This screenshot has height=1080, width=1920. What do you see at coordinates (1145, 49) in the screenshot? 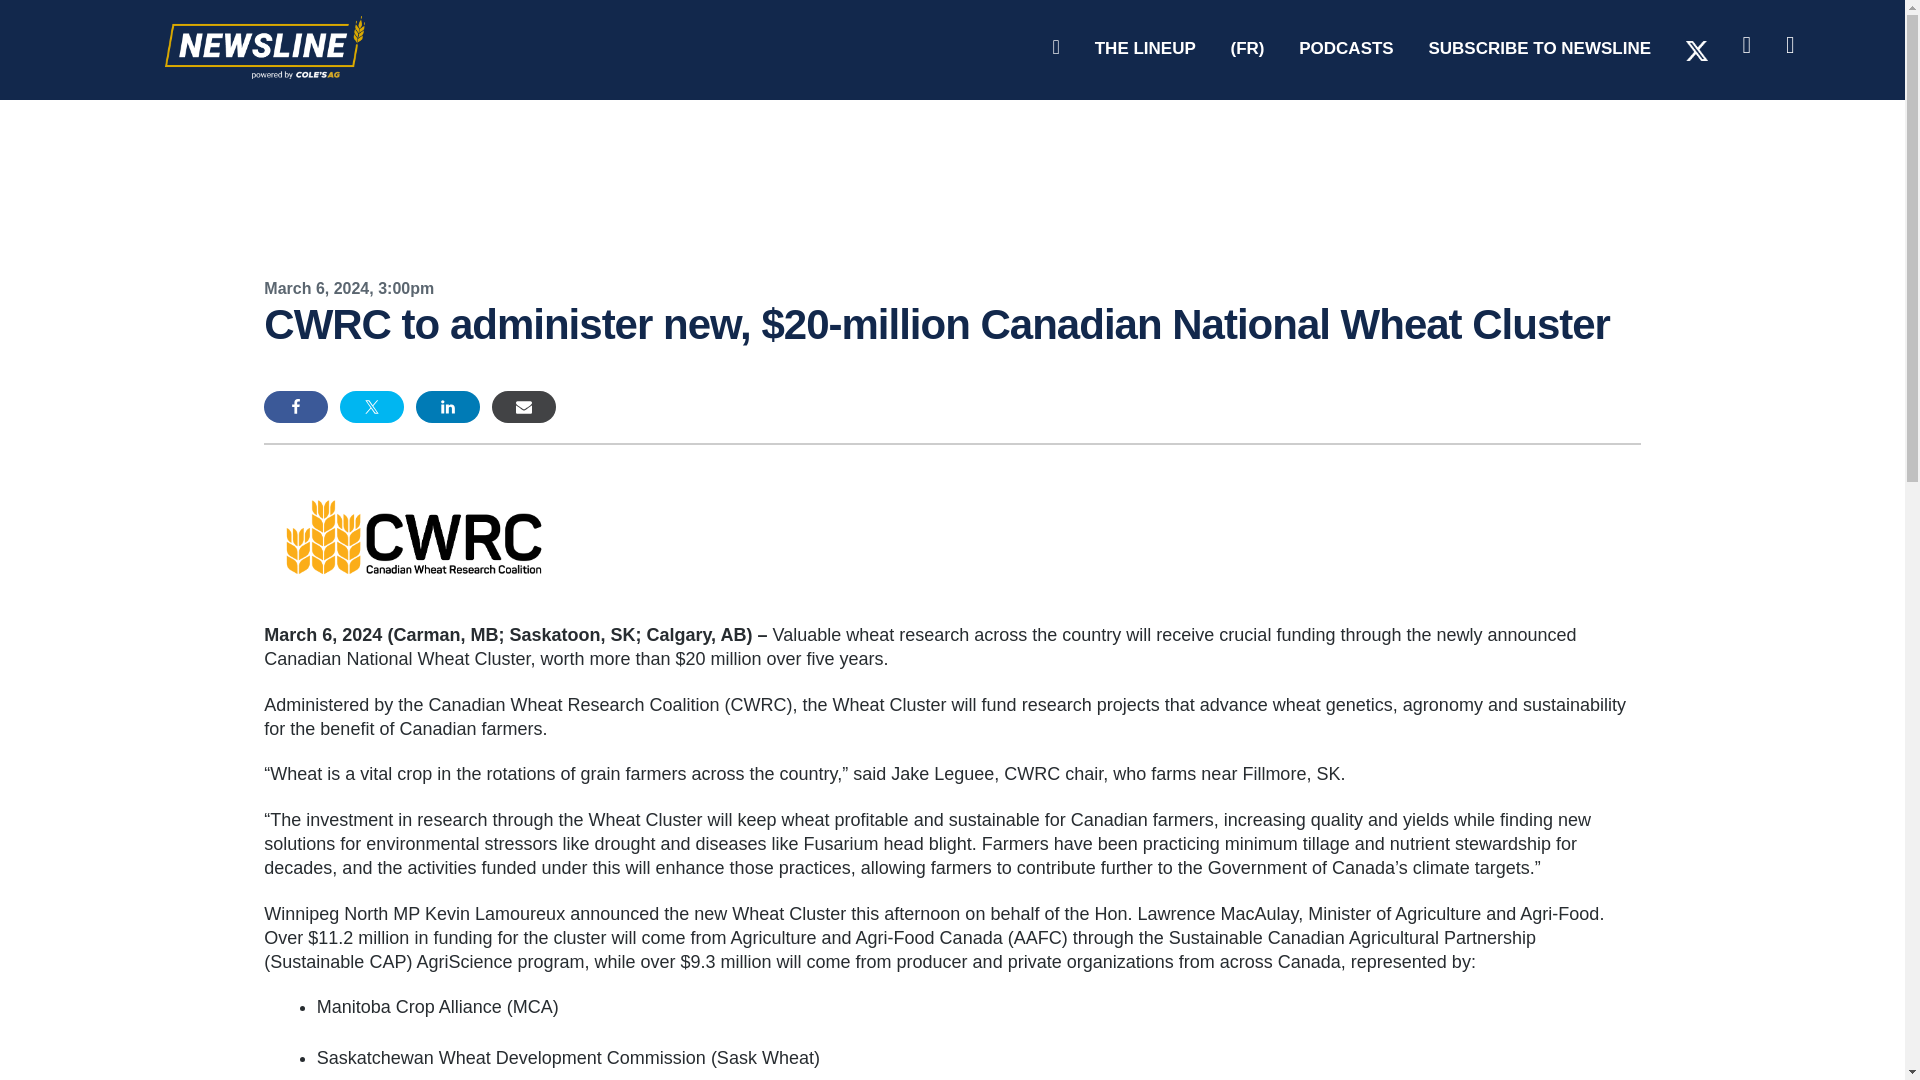
I see `THE LINEUP` at bounding box center [1145, 49].